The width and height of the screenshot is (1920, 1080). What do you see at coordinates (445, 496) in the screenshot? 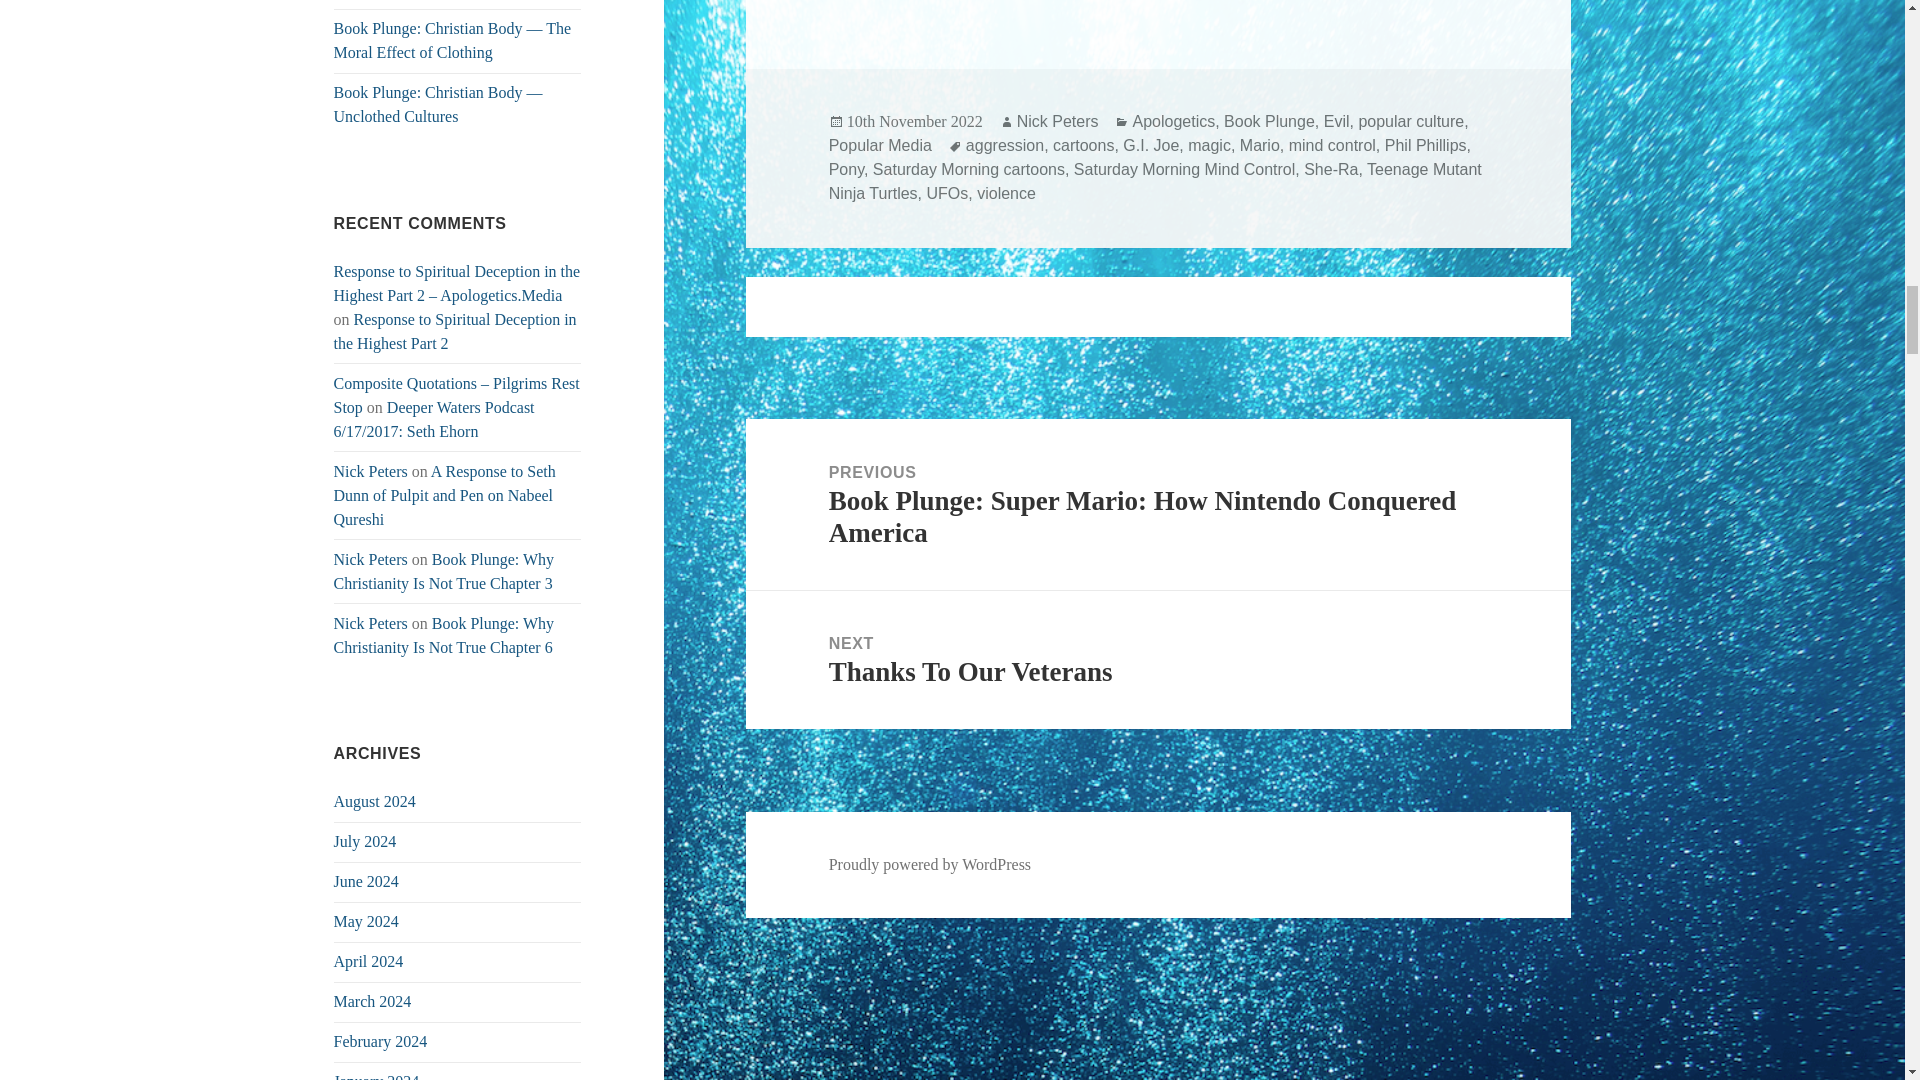
I see `A Response to Seth Dunn of Pulpit and Pen on Nabeel Qureshi` at bounding box center [445, 496].